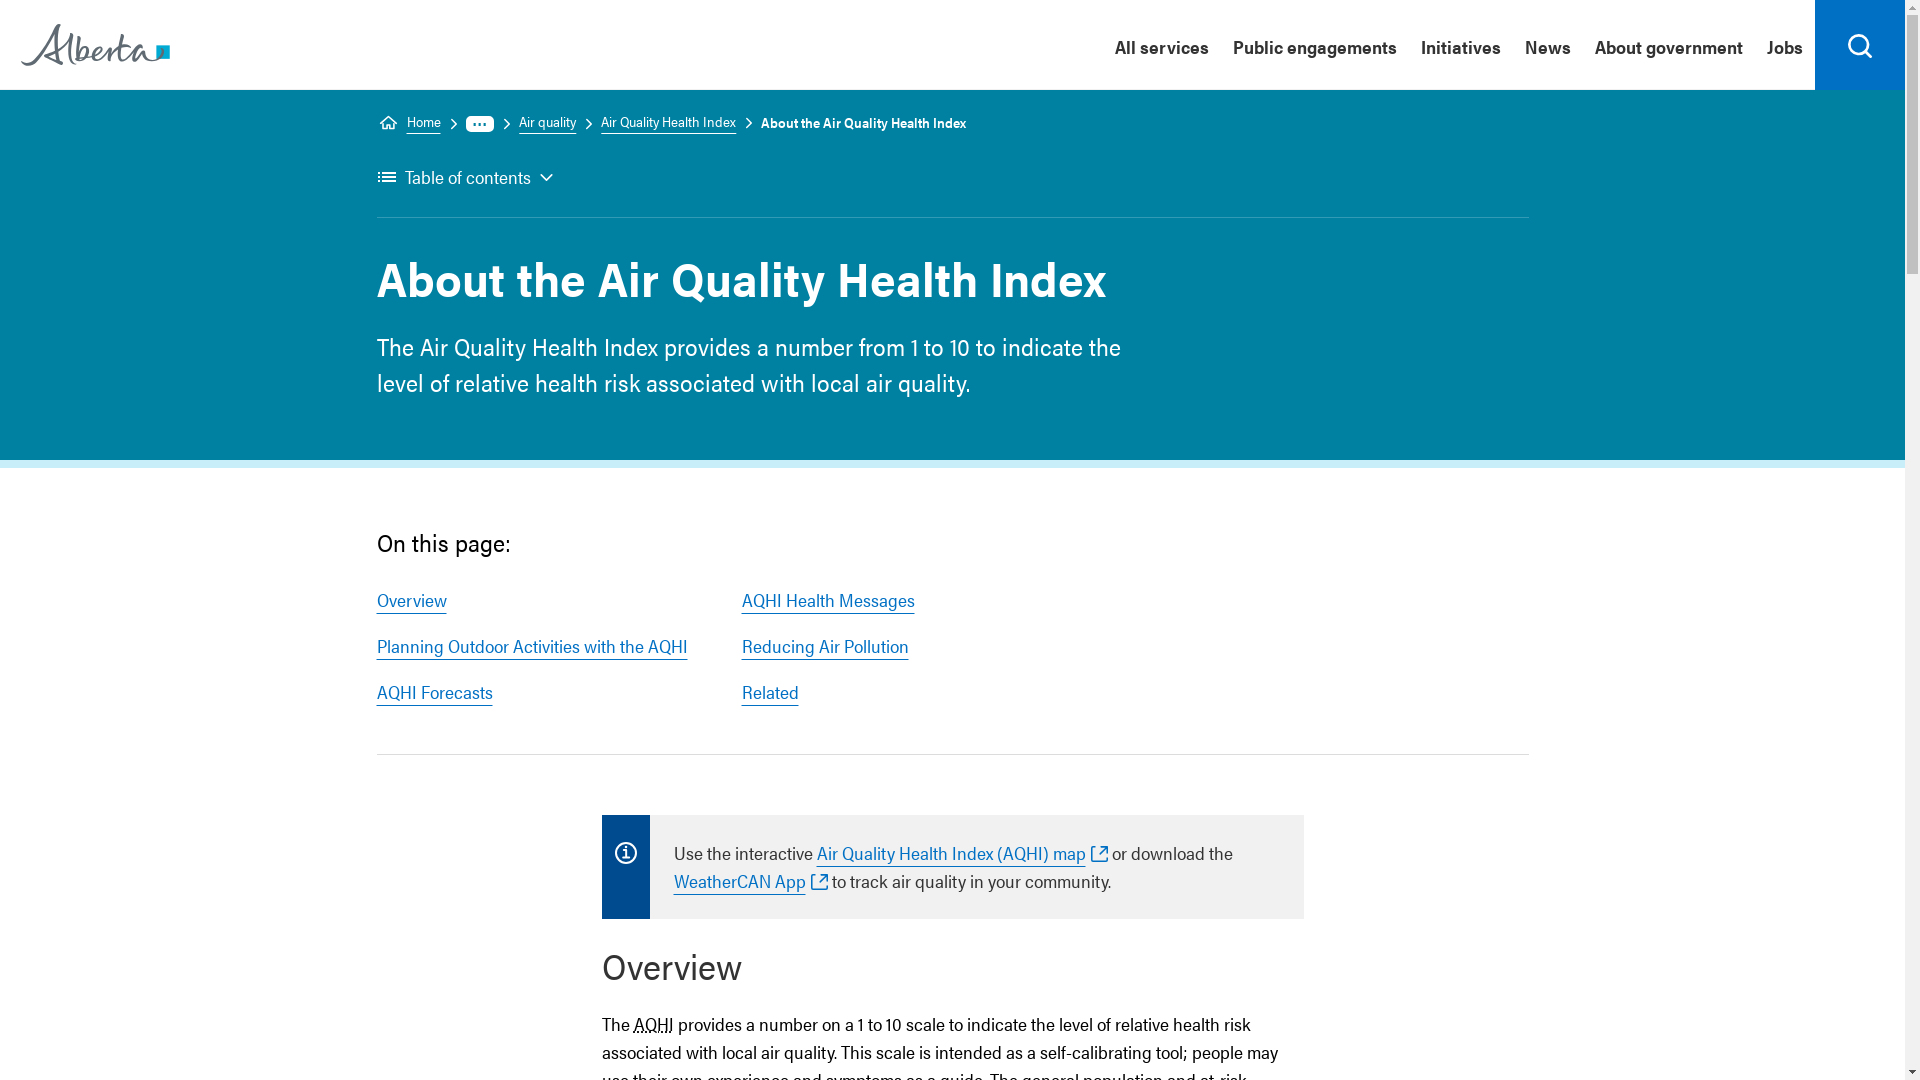 This screenshot has width=1920, height=1080. What do you see at coordinates (1669, 45) in the screenshot?
I see `About government` at bounding box center [1669, 45].